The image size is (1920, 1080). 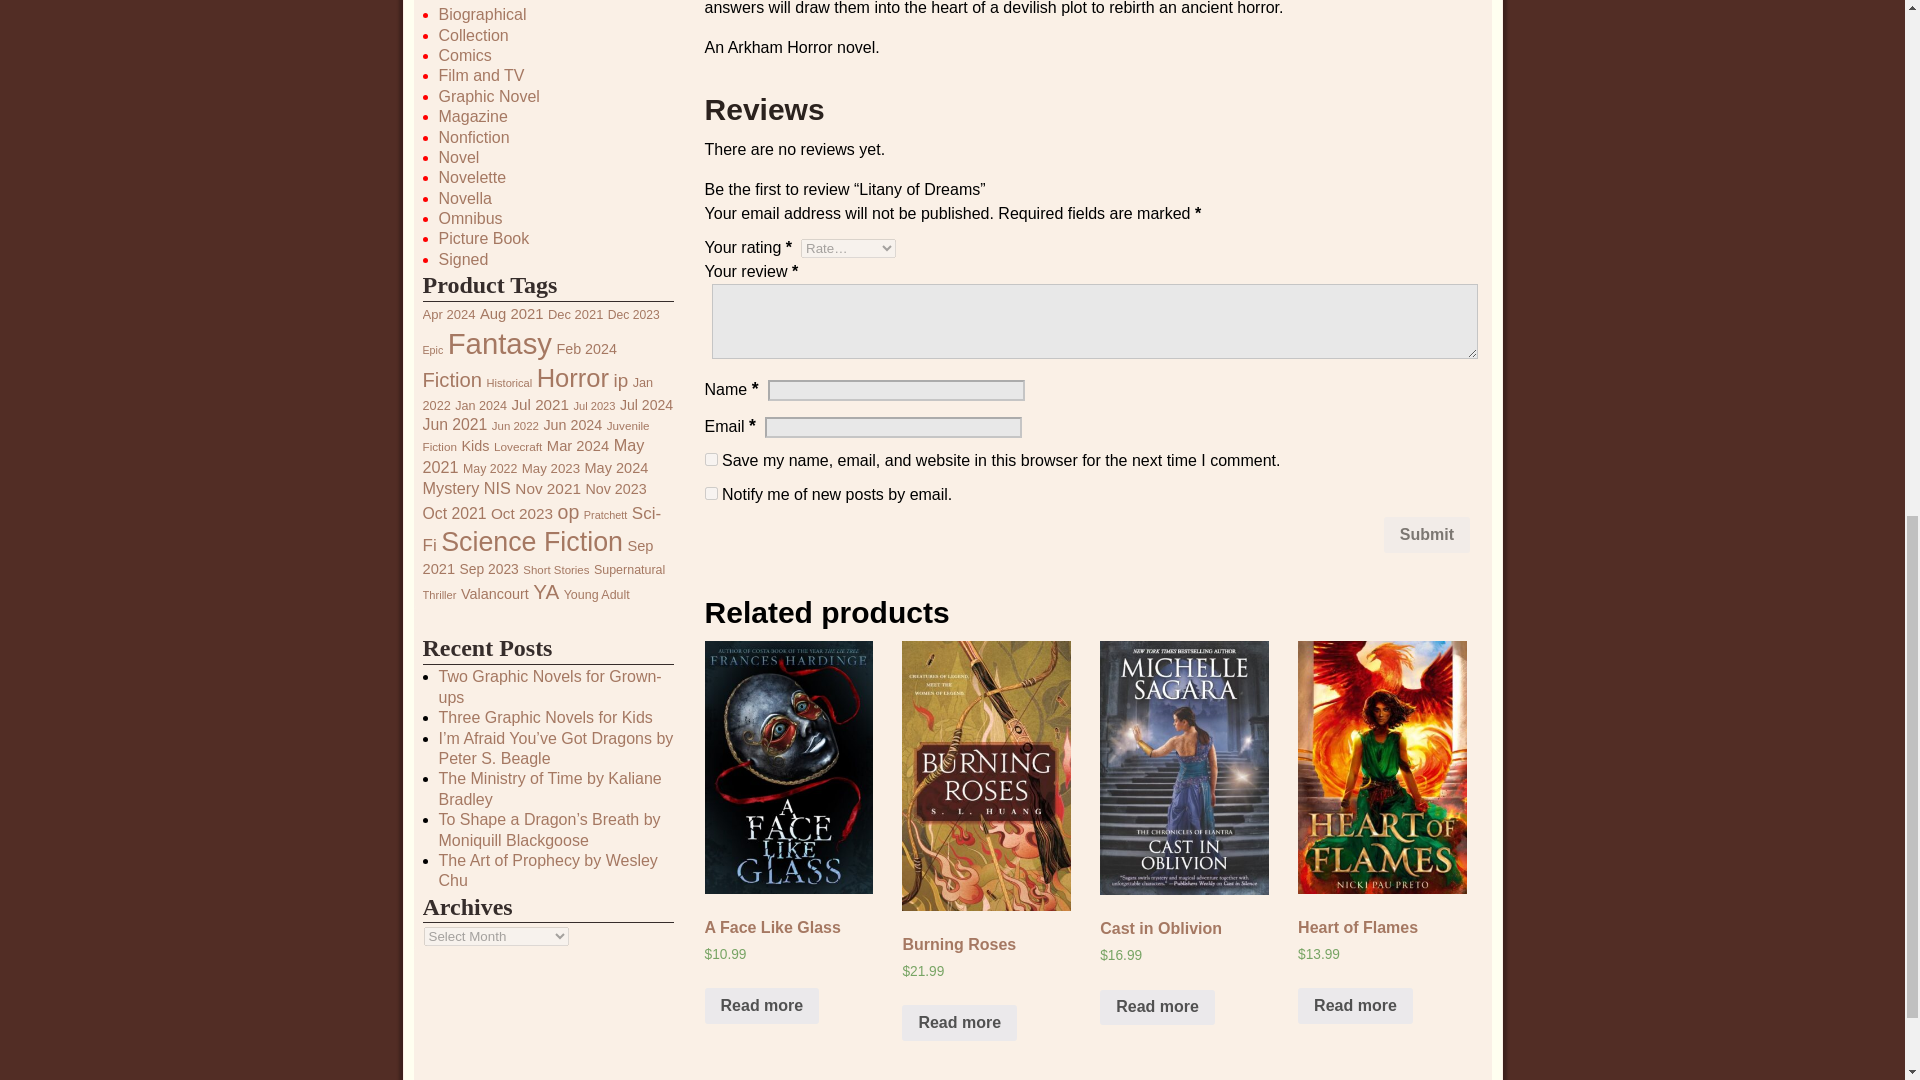 I want to click on Read more, so click(x=1355, y=1006).